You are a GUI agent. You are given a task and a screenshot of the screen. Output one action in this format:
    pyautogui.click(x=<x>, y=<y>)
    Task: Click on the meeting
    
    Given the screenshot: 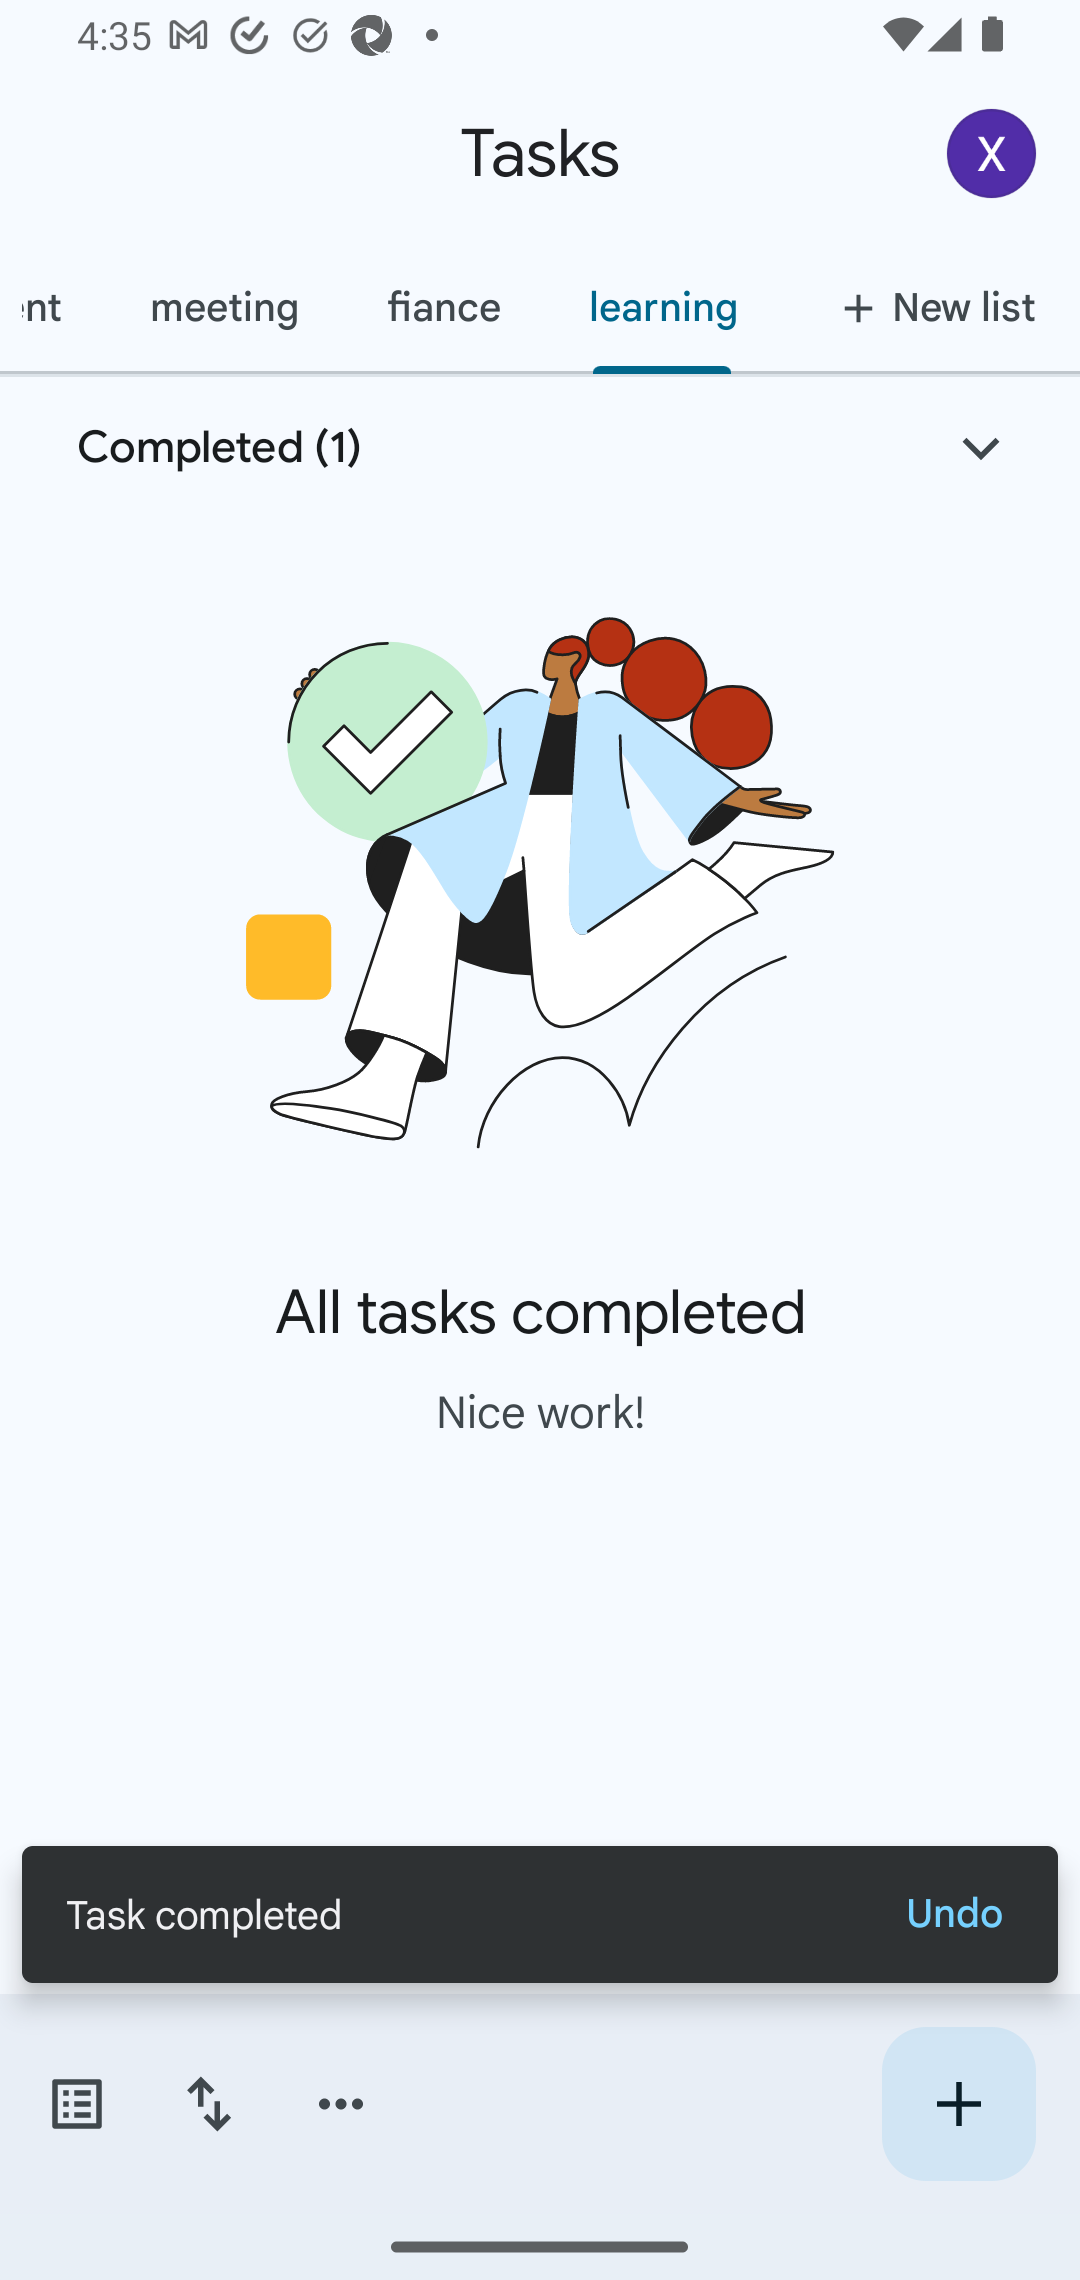 What is the action you would take?
    pyautogui.click(x=223, y=307)
    